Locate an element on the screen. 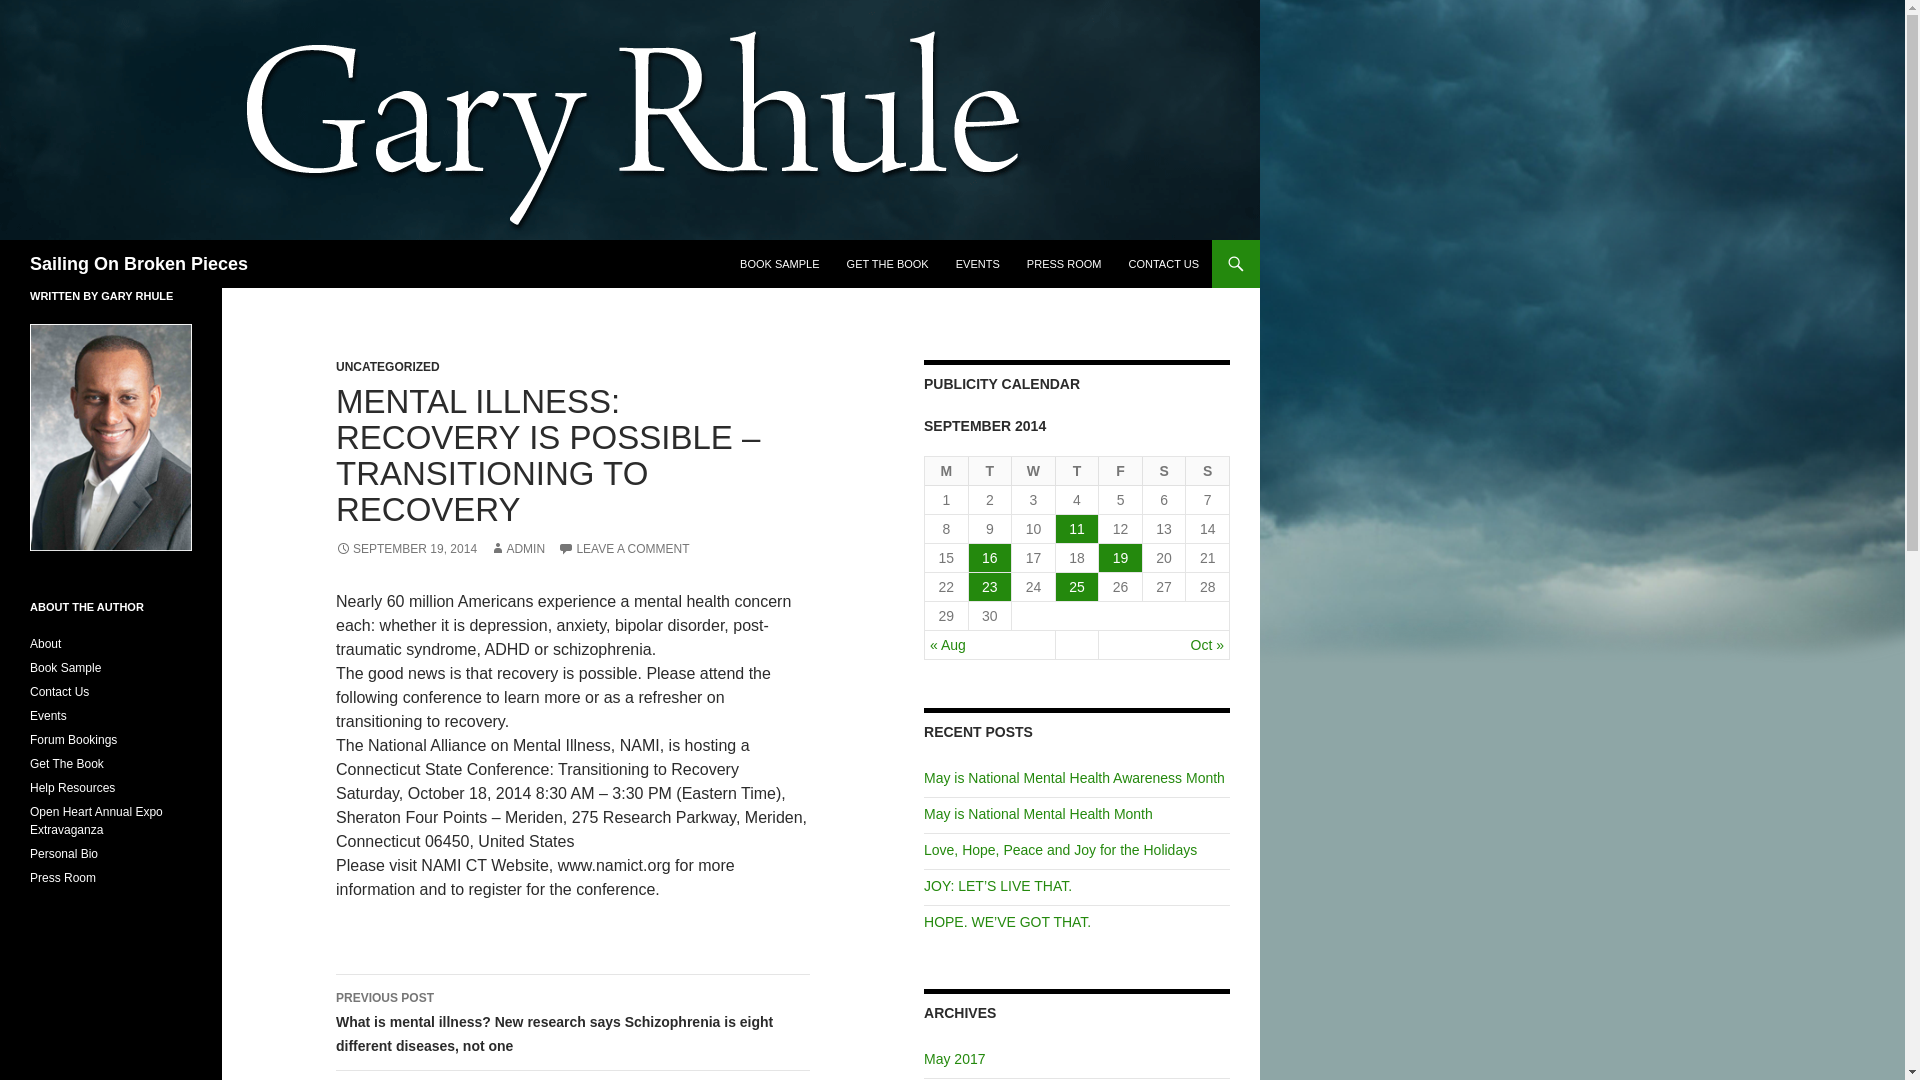  May is National Mental Health Month is located at coordinates (1038, 813).